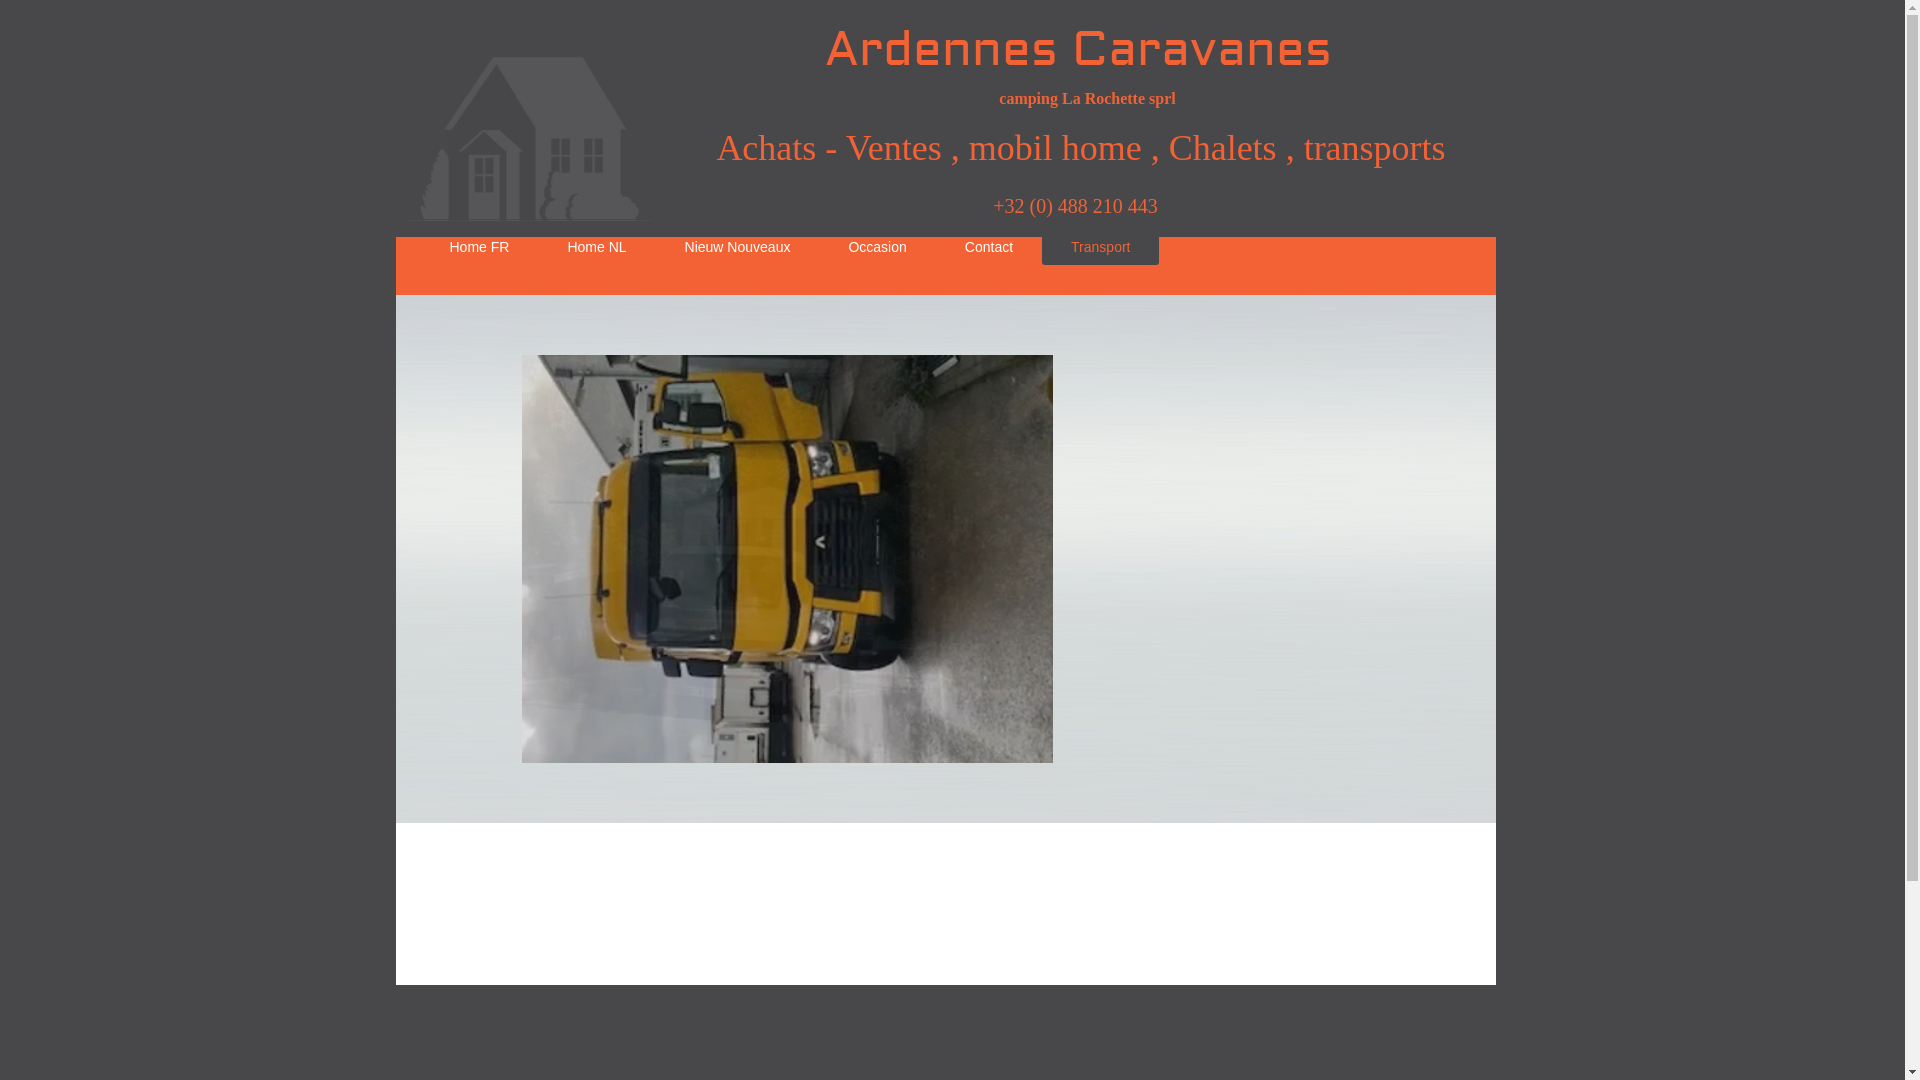 The height and width of the screenshot is (1080, 1920). What do you see at coordinates (989, 247) in the screenshot?
I see `Contact` at bounding box center [989, 247].